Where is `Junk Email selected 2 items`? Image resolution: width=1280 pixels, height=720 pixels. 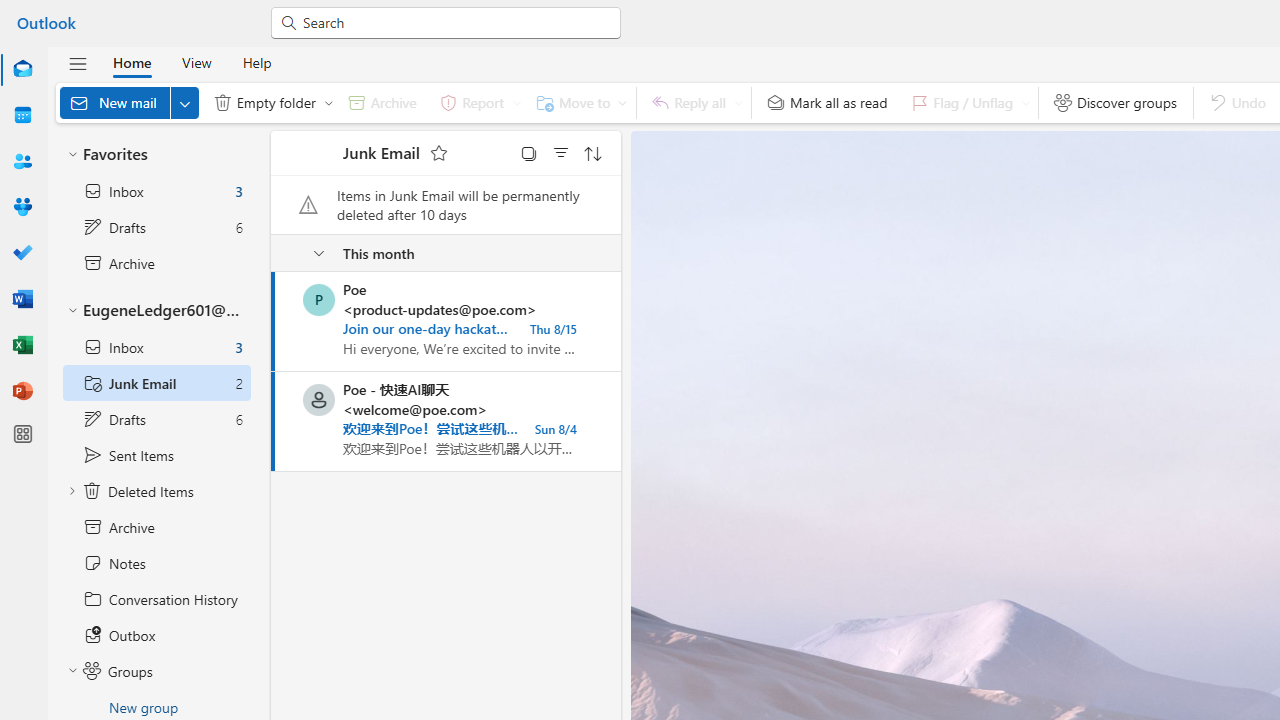 Junk Email selected 2 items is located at coordinates (156, 383).